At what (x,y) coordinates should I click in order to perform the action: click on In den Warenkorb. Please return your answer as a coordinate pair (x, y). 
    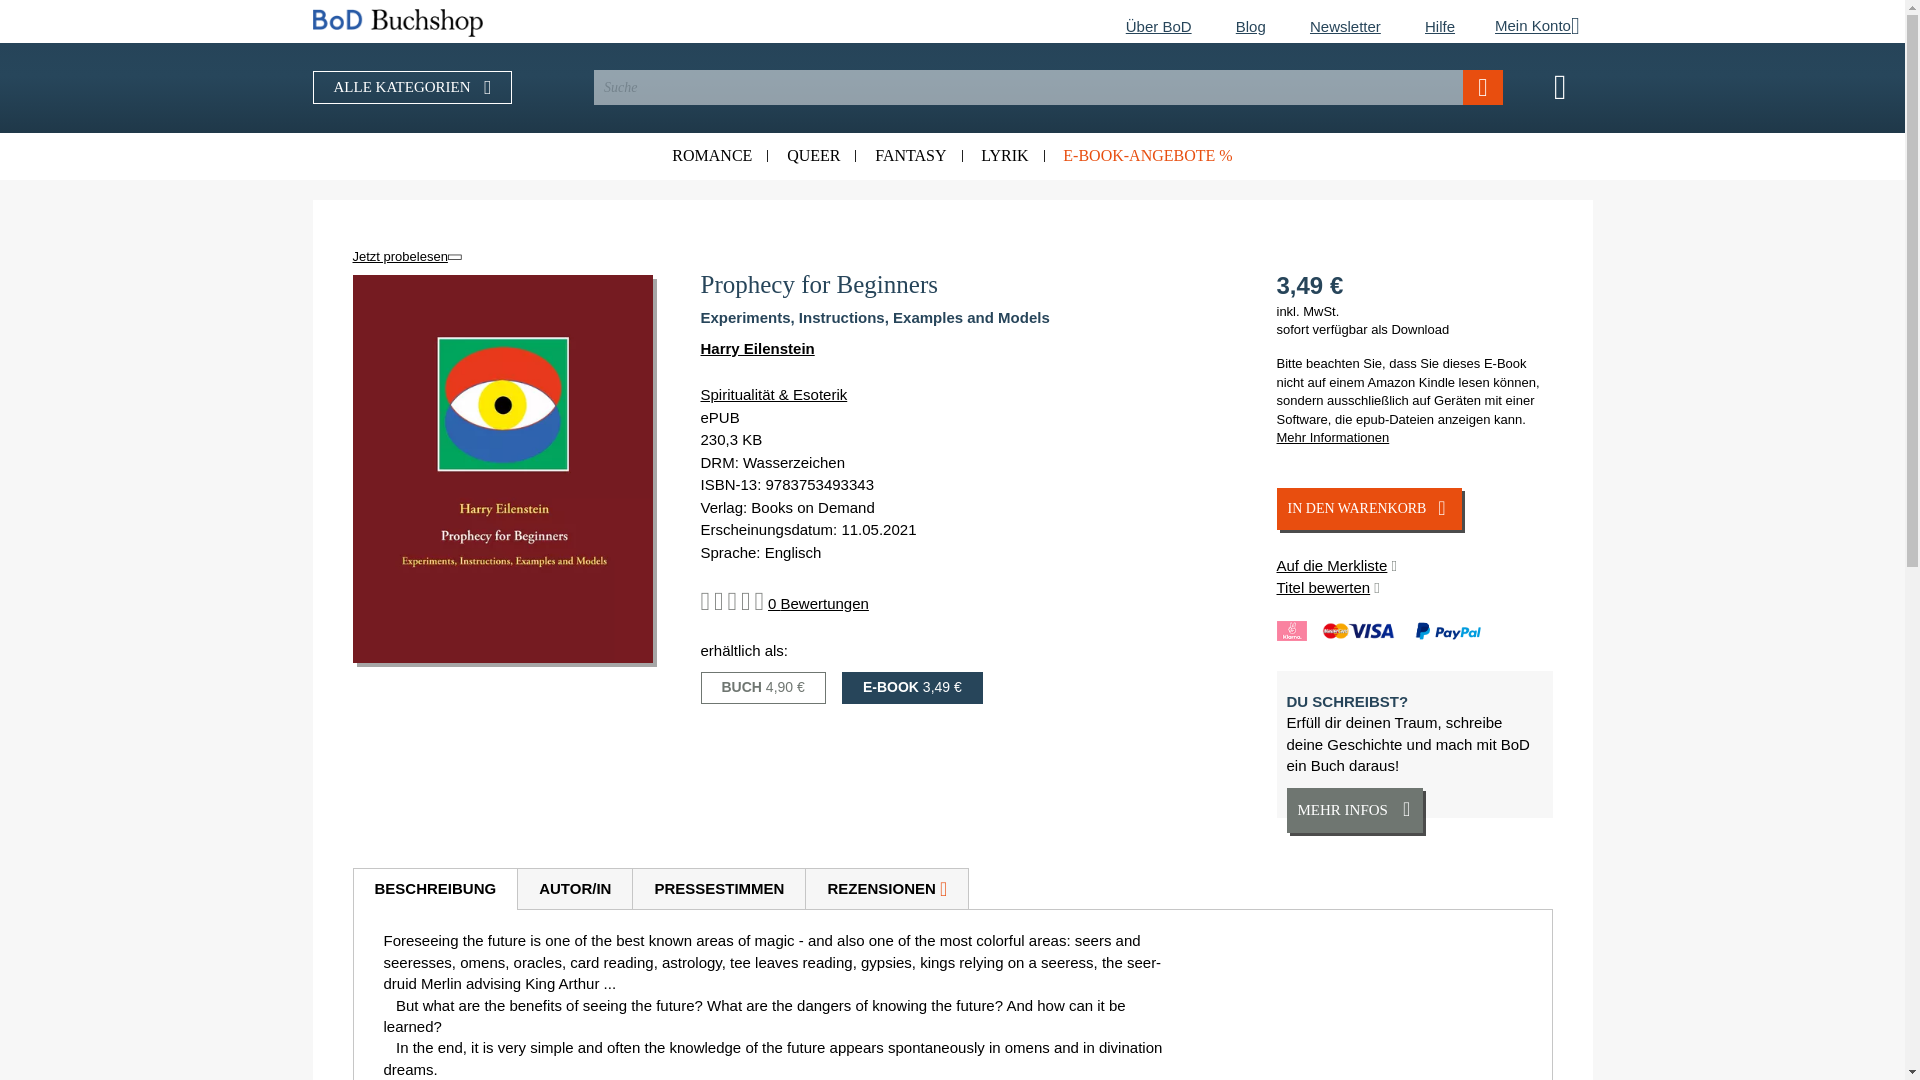
    Looking at the image, I should click on (1368, 509).